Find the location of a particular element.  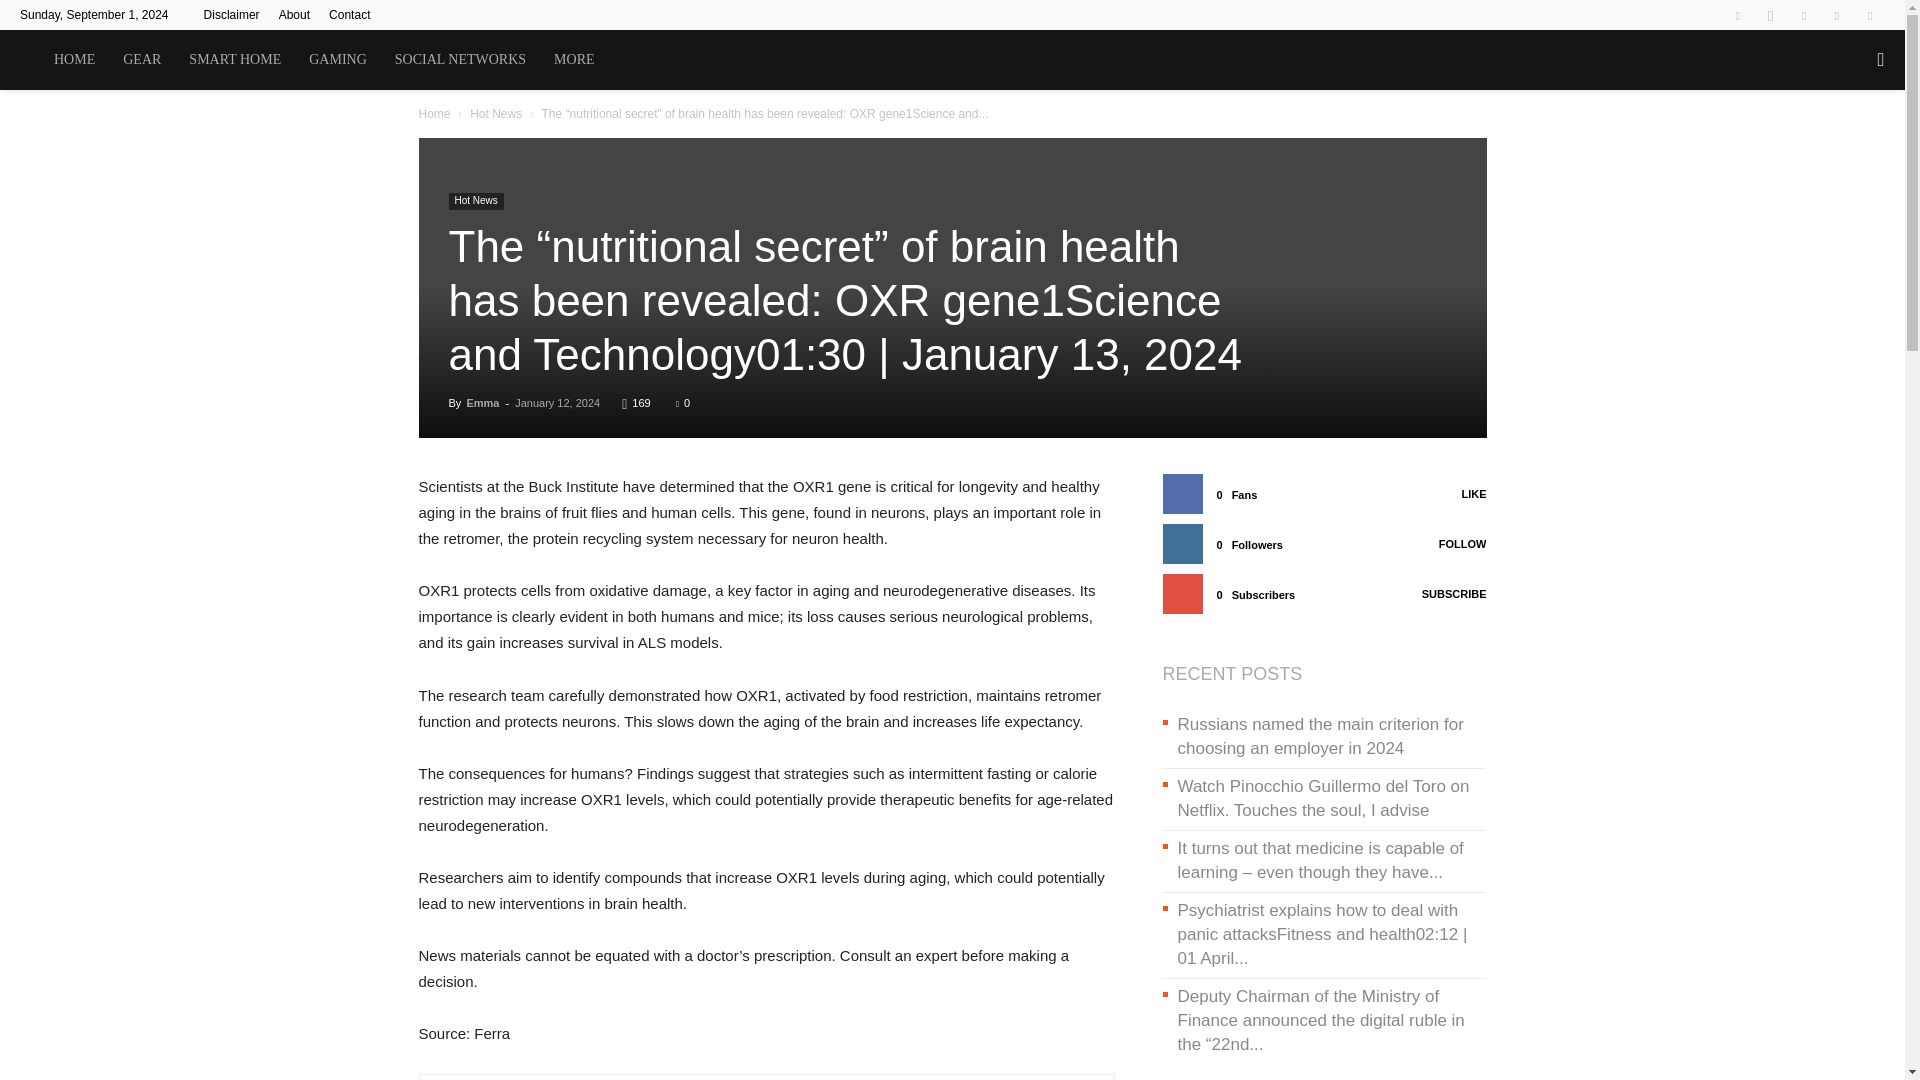

Contact is located at coordinates (349, 14).